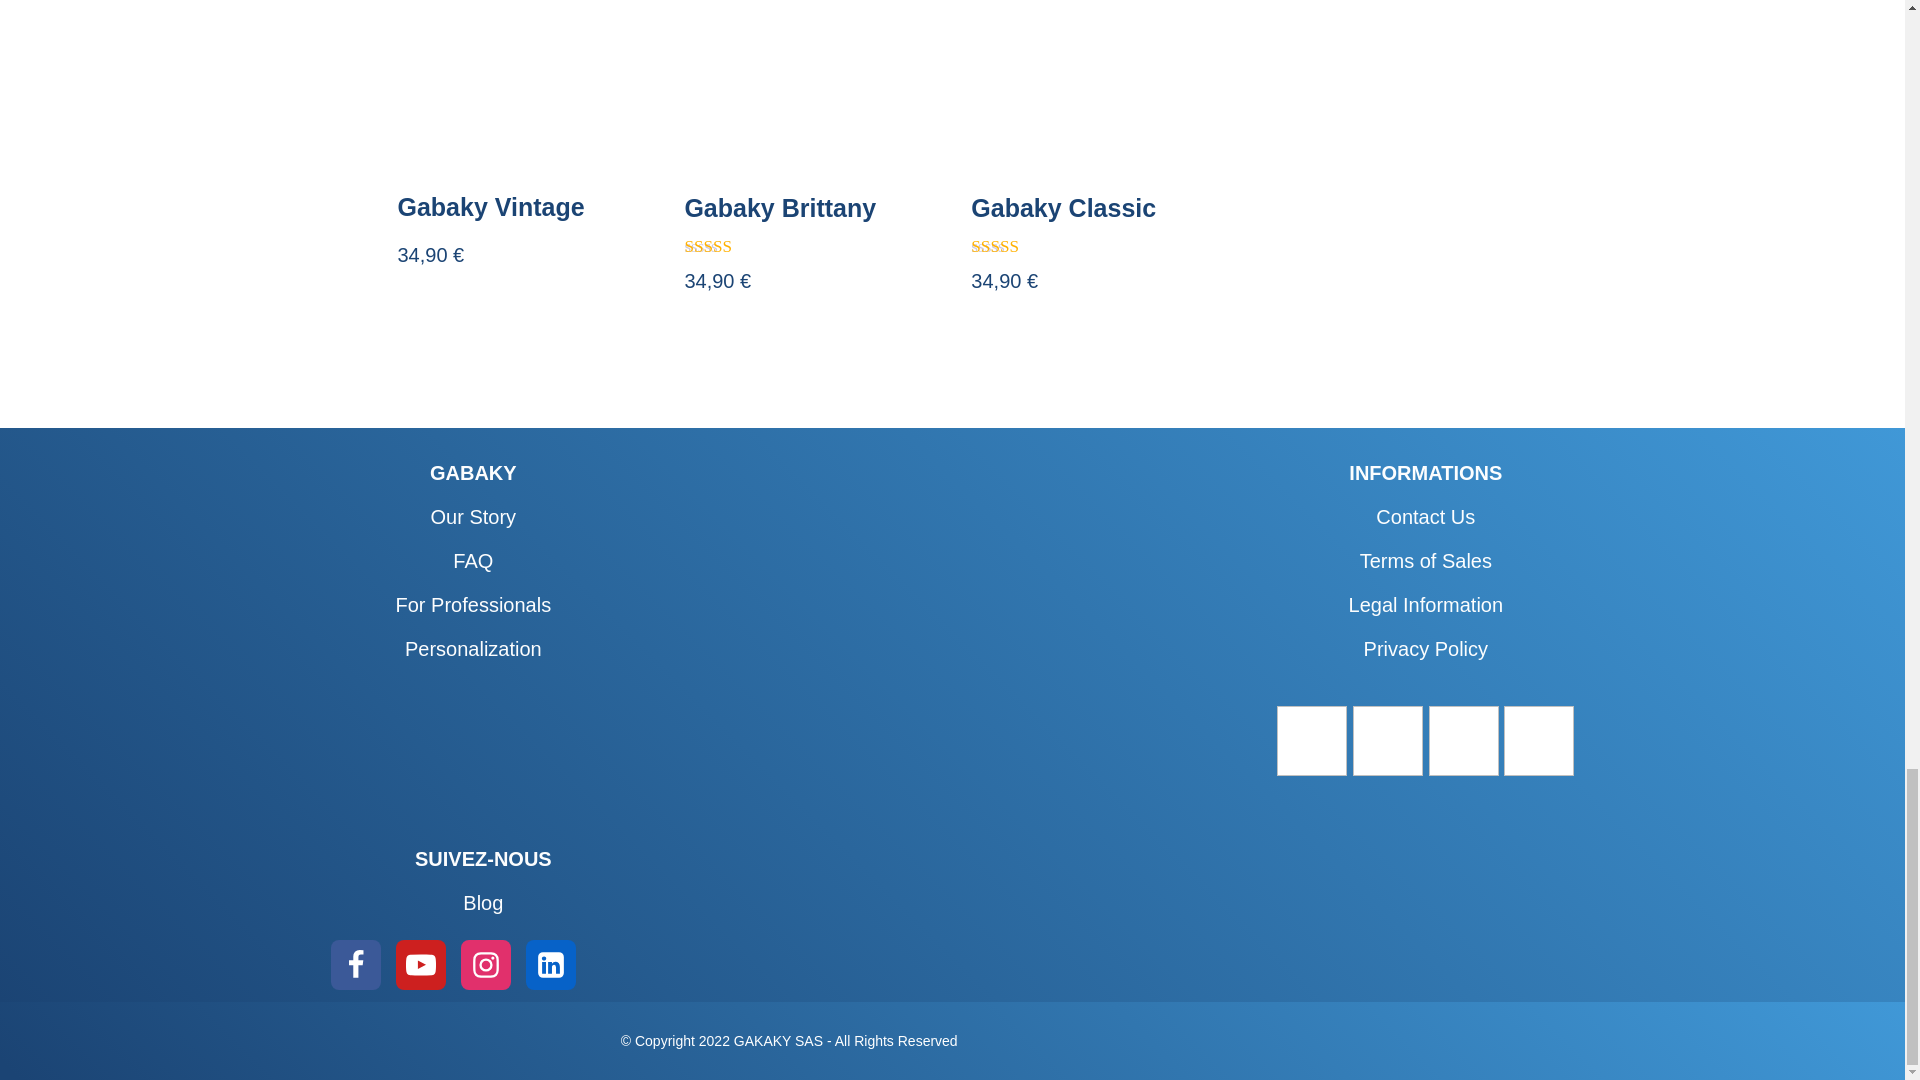 This screenshot has height=1080, width=1920. I want to click on LinkedIn, so click(551, 964).